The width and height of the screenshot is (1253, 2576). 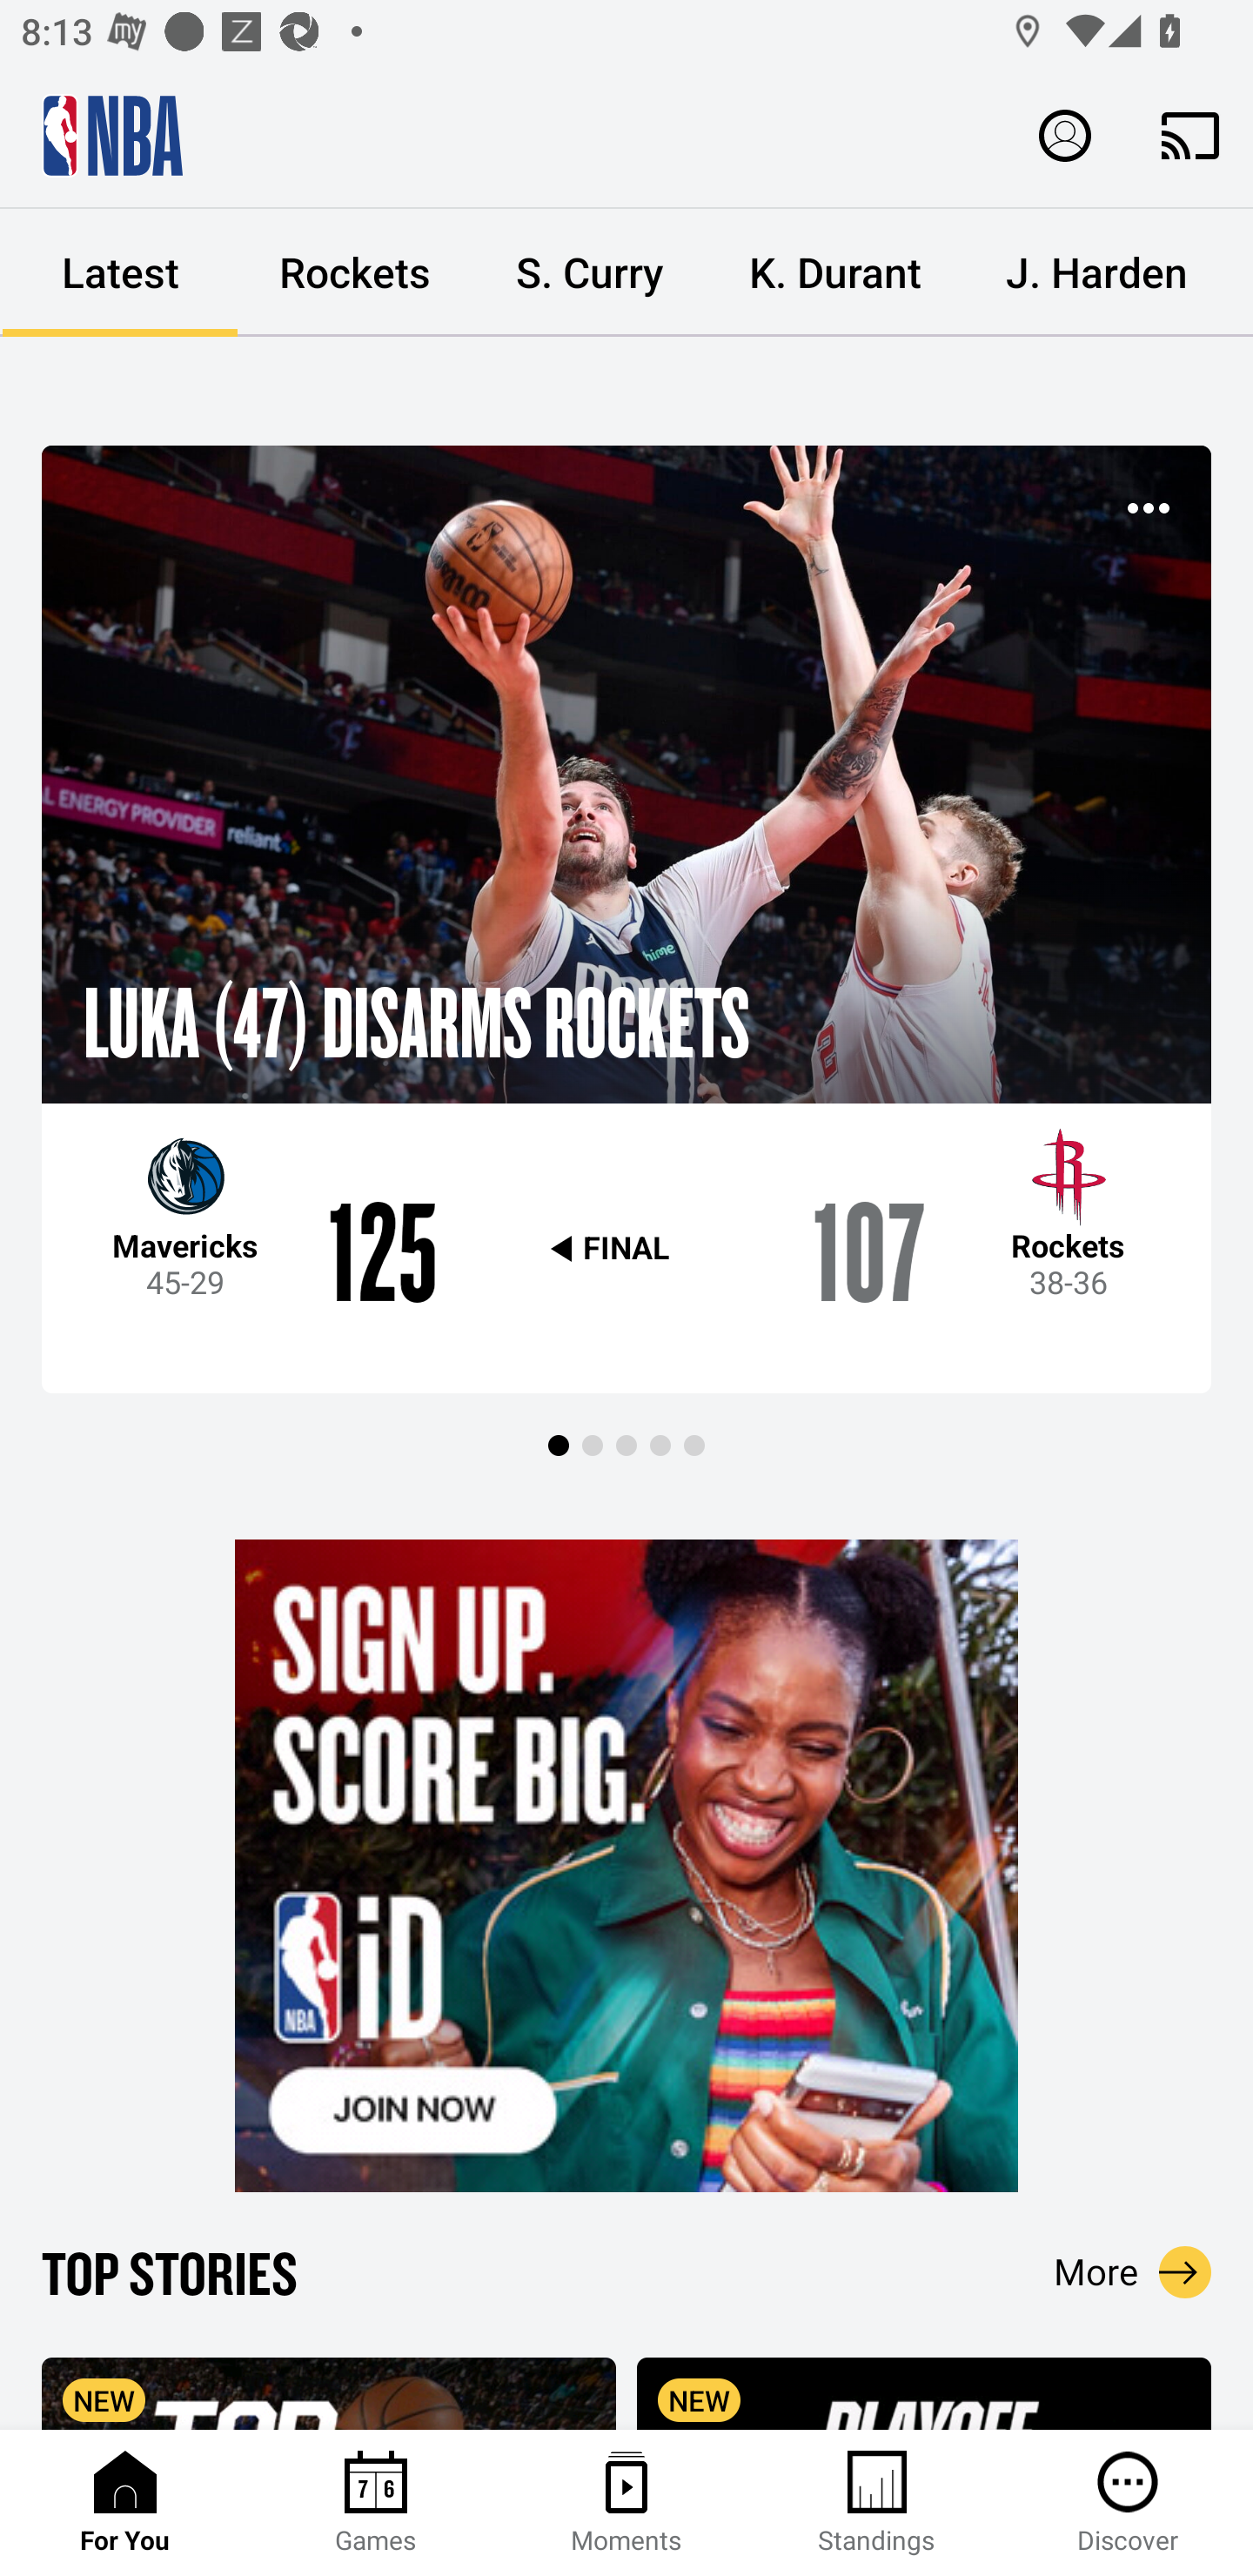 I want to click on Moments, so click(x=626, y=2503).